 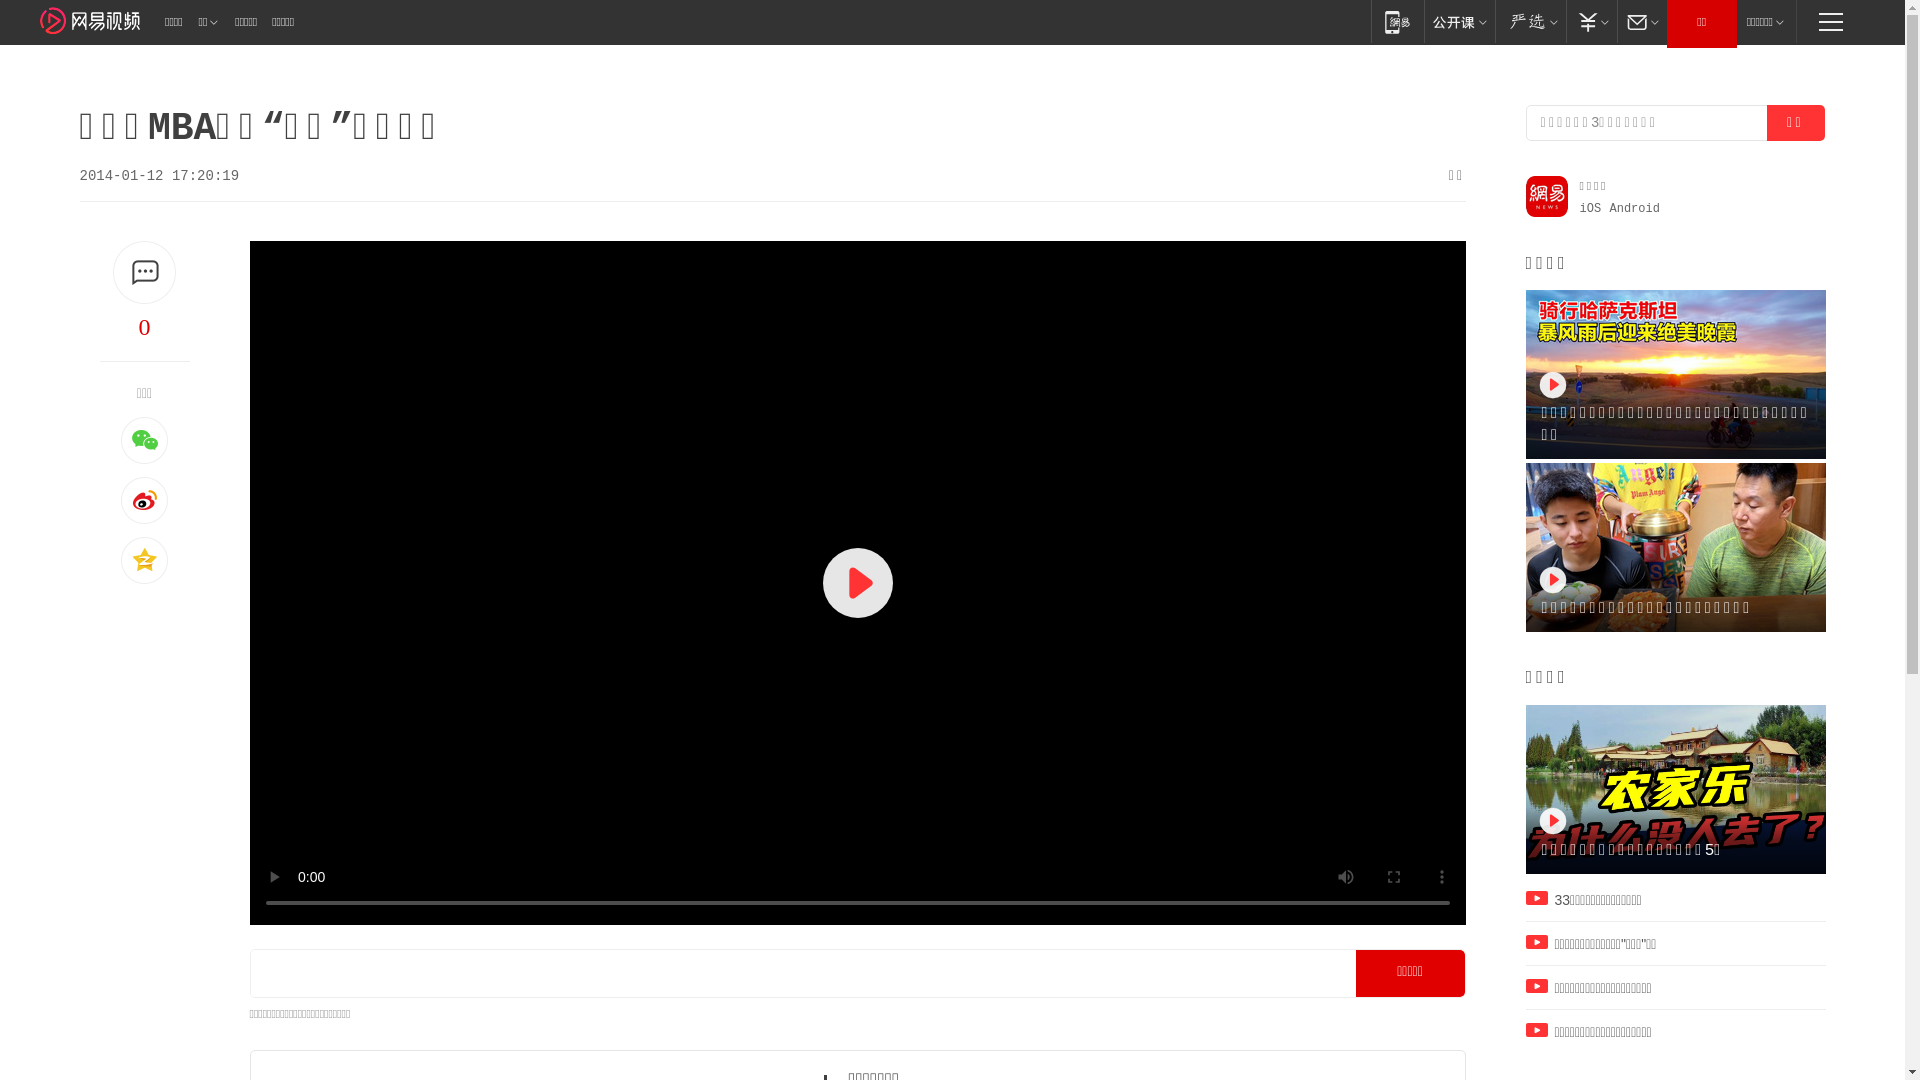 What do you see at coordinates (1635, 209) in the screenshot?
I see `Android` at bounding box center [1635, 209].